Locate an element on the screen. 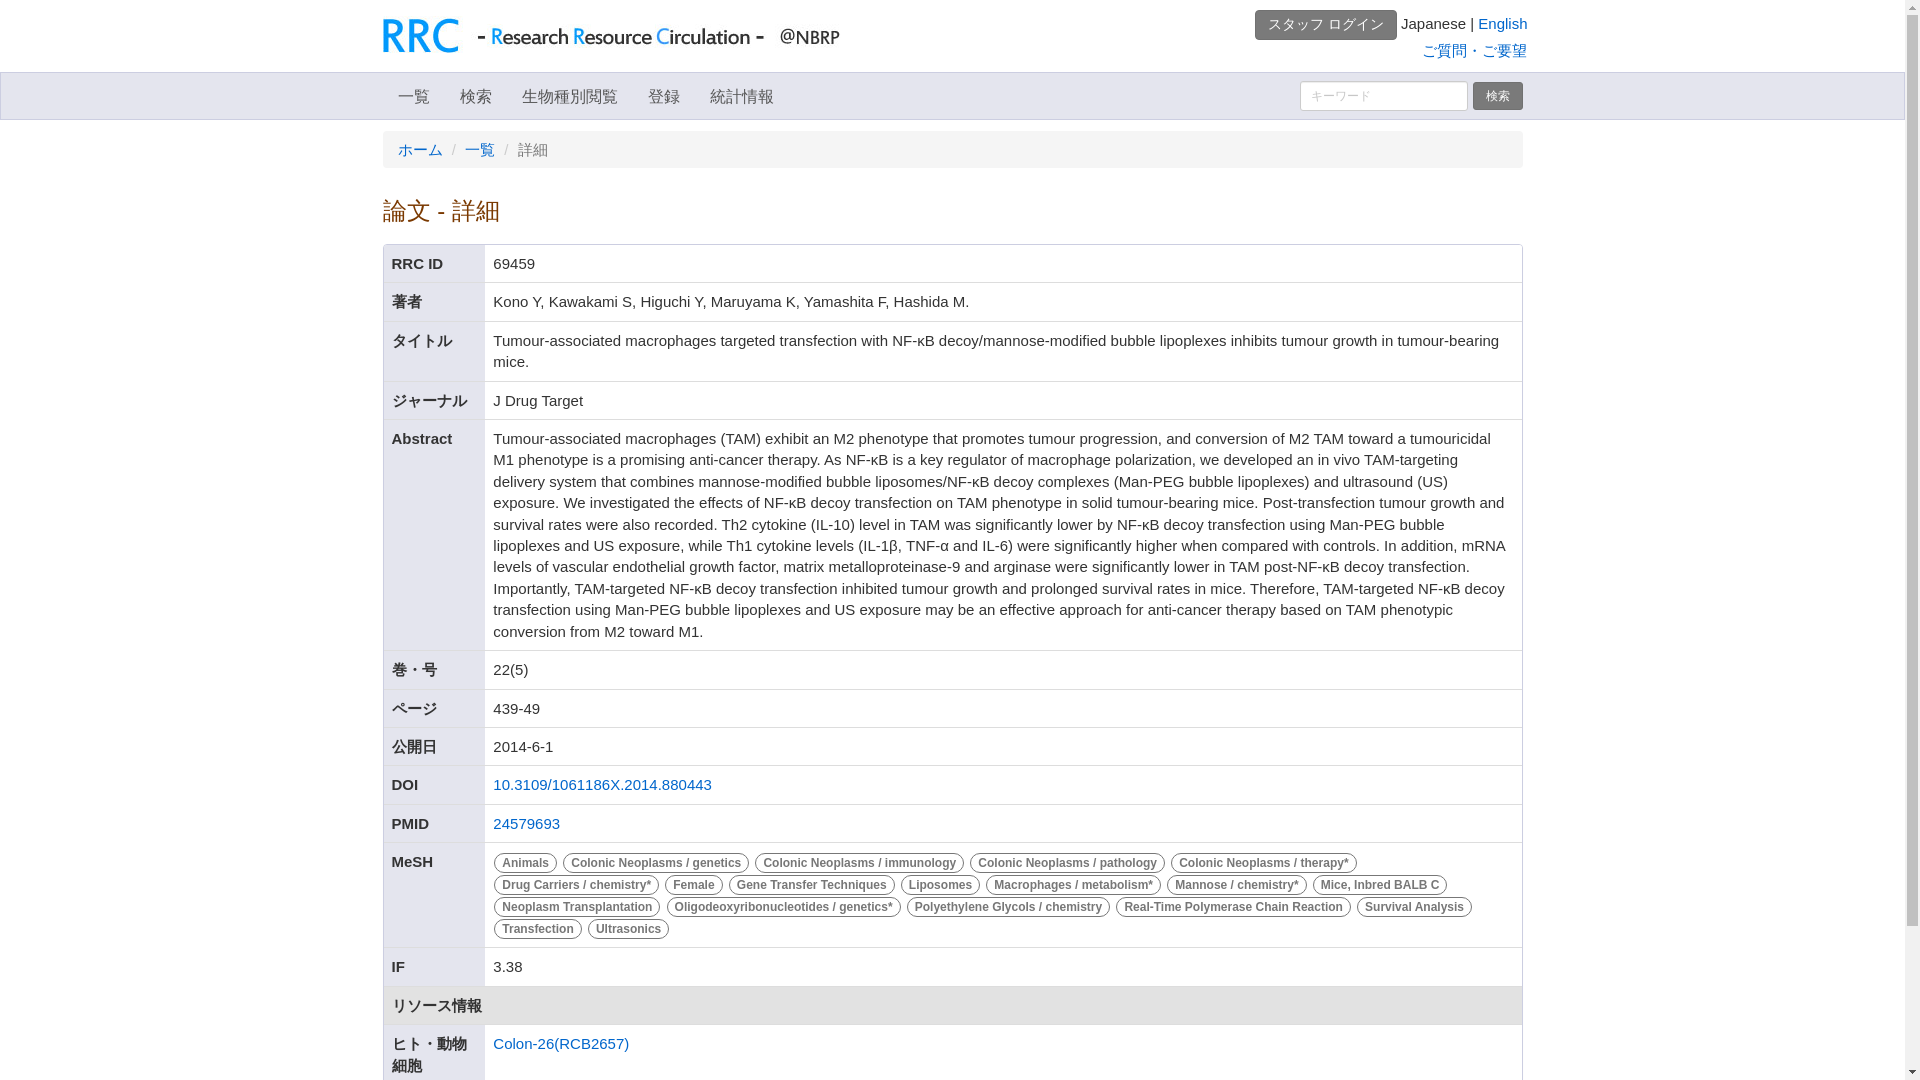 This screenshot has height=1080, width=1920. Survival Analysis is located at coordinates (1414, 905).